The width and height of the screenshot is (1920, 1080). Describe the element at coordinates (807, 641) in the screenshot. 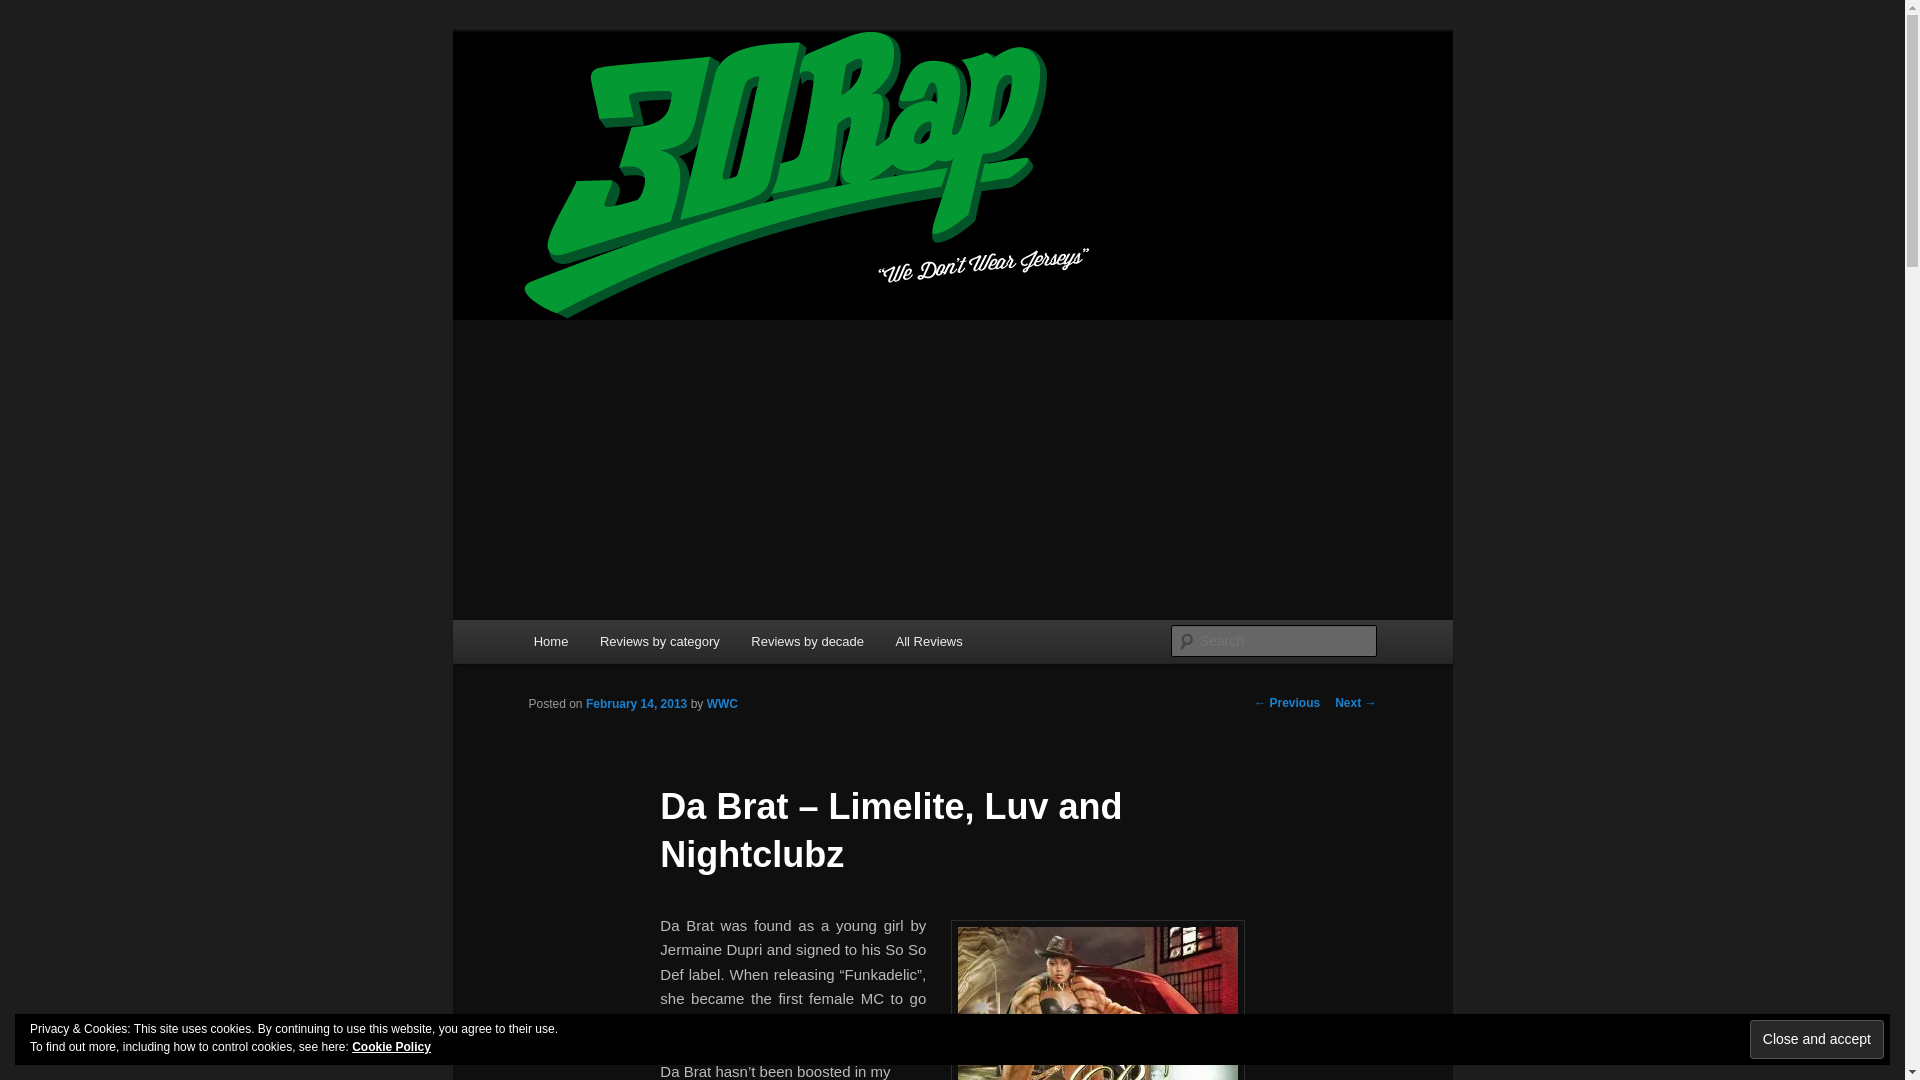

I see `Reviews by decade` at that location.